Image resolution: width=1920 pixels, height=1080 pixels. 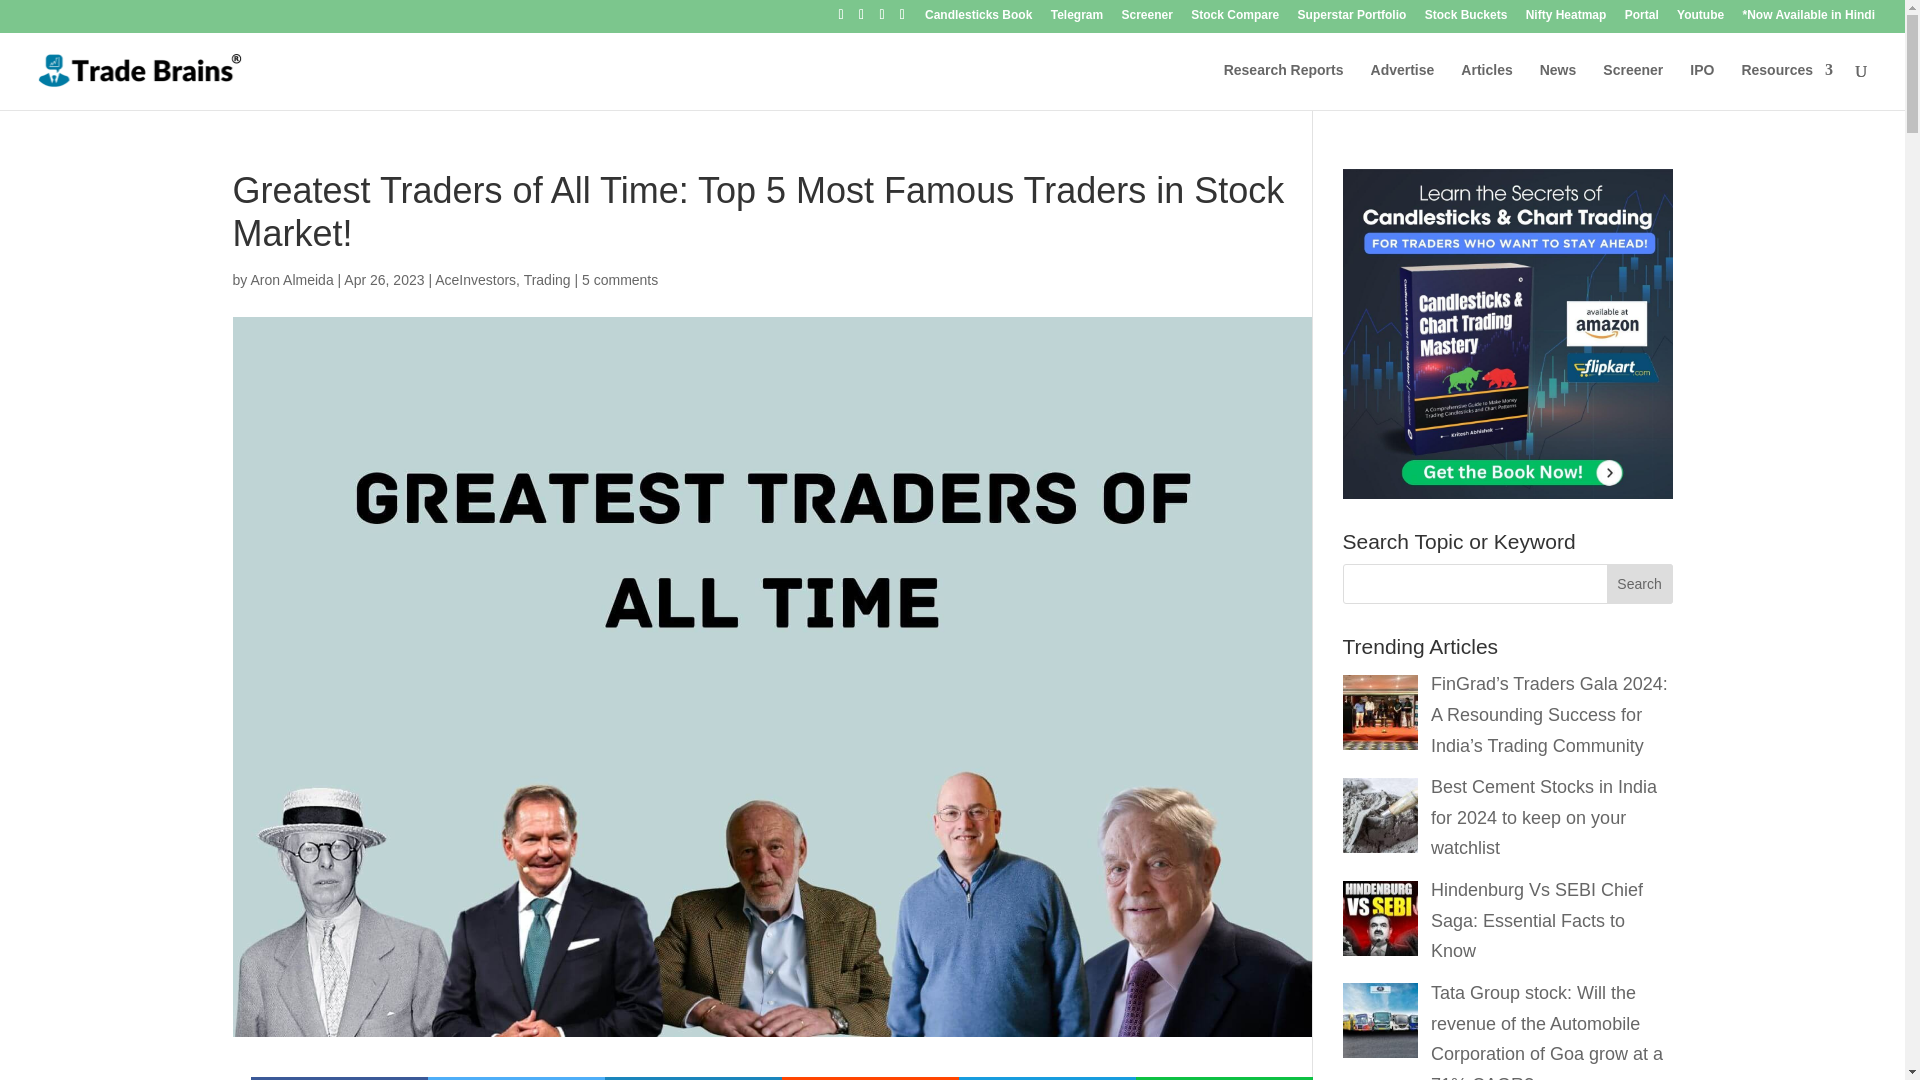 What do you see at coordinates (1632, 86) in the screenshot?
I see `Screener` at bounding box center [1632, 86].